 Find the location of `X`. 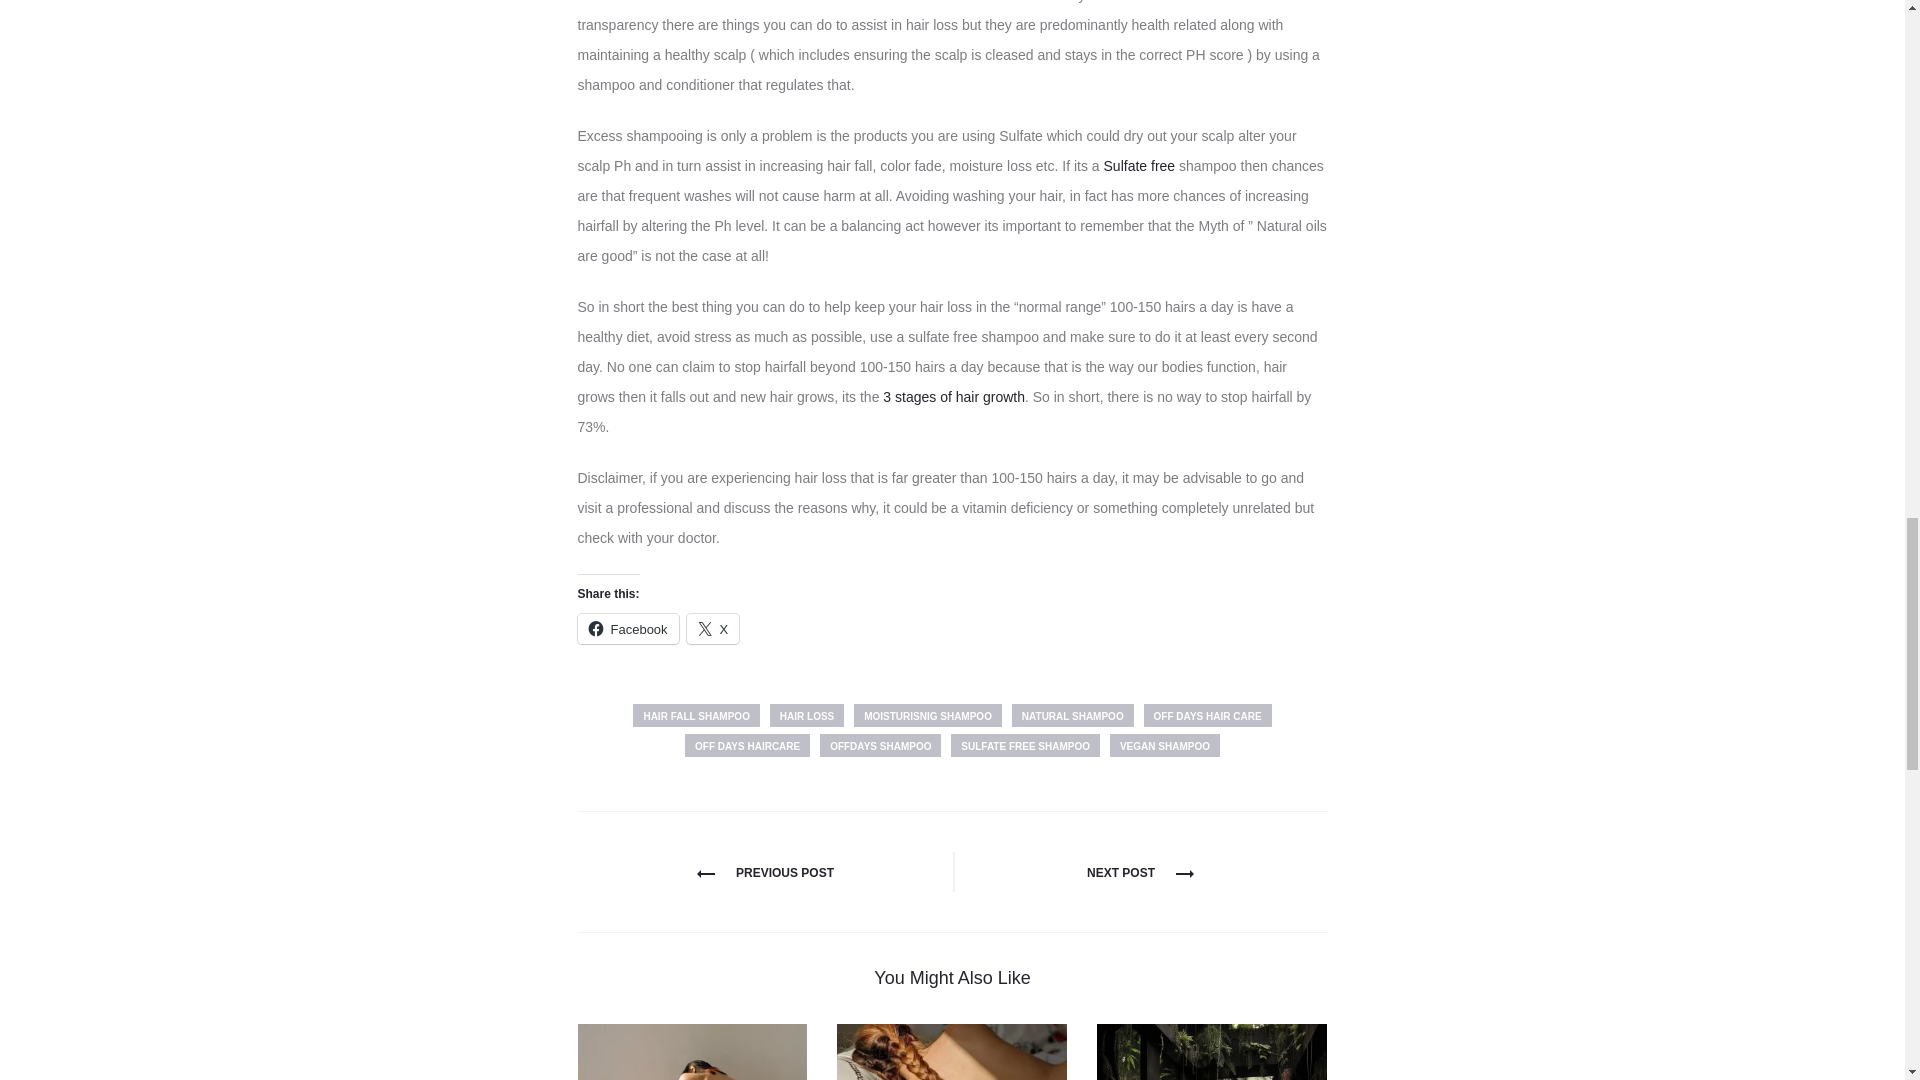

X is located at coordinates (713, 628).